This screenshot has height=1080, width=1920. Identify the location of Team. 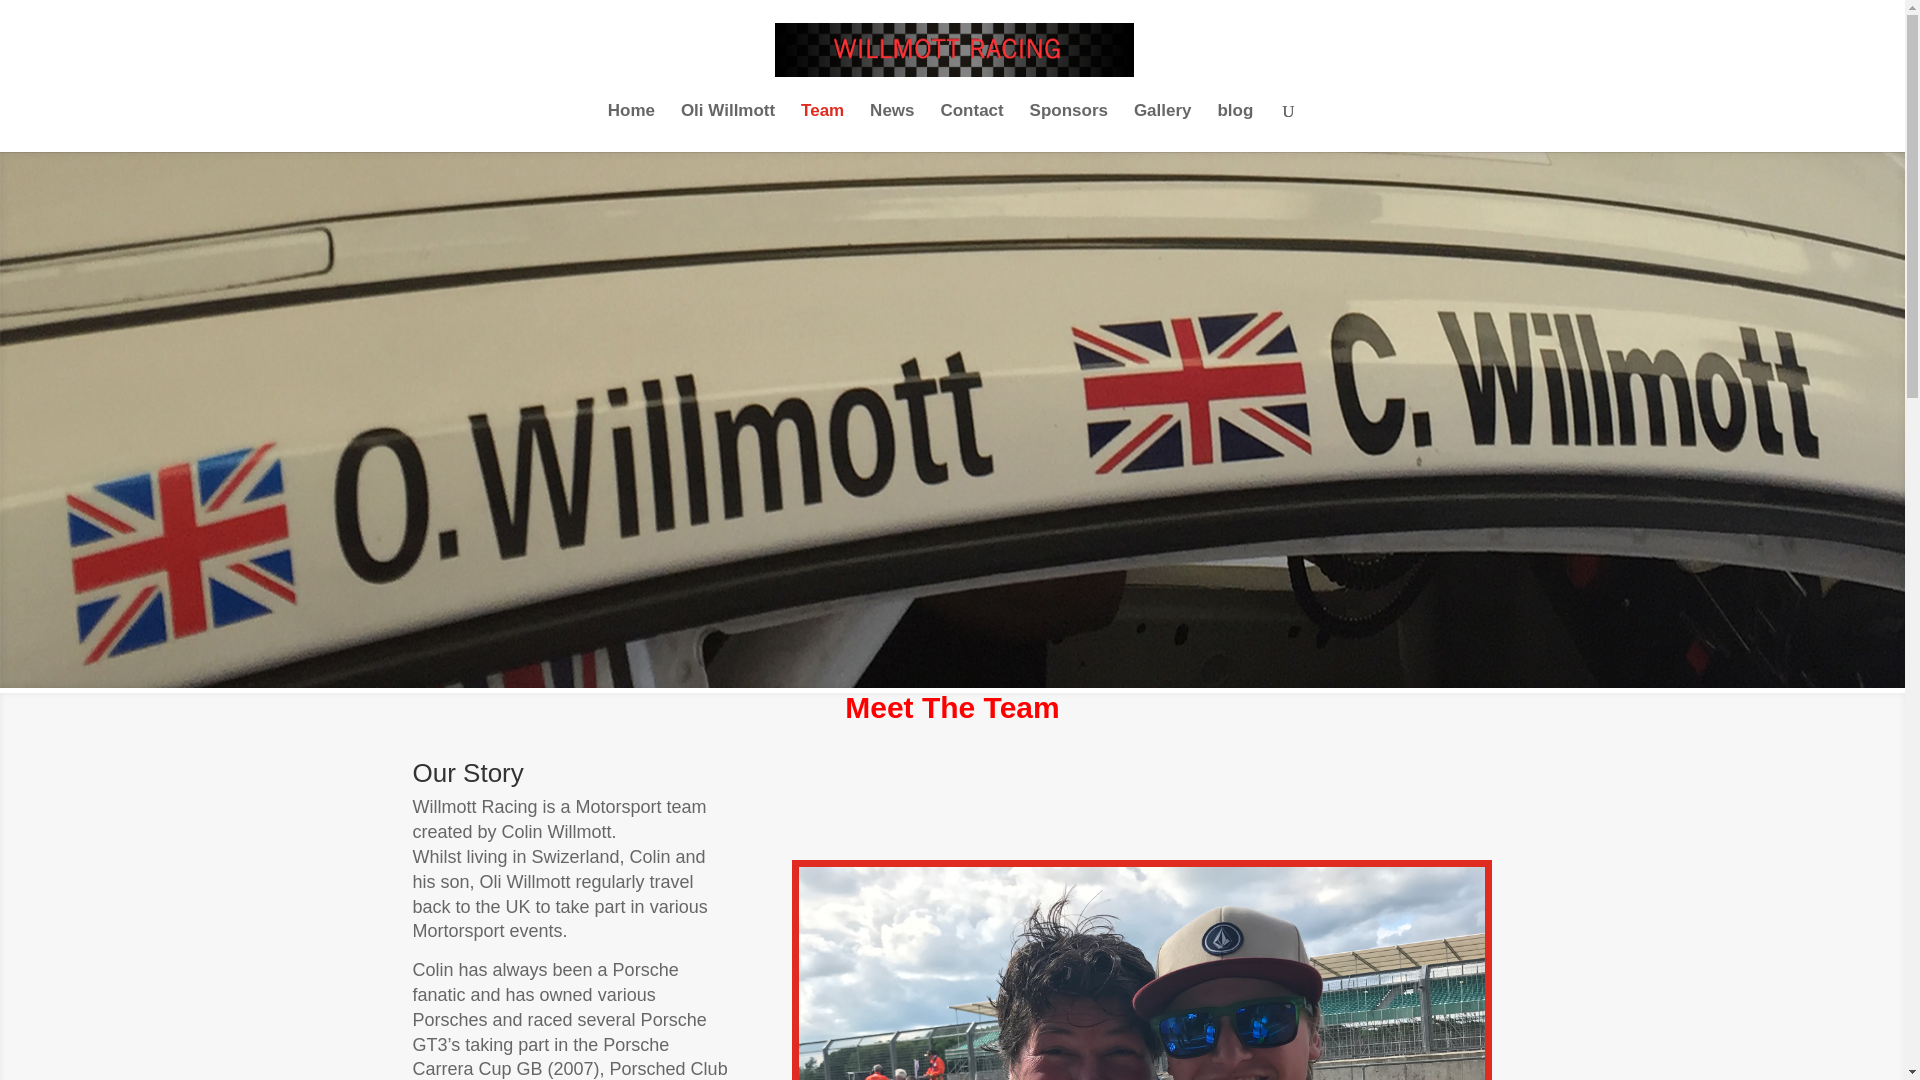
(822, 128).